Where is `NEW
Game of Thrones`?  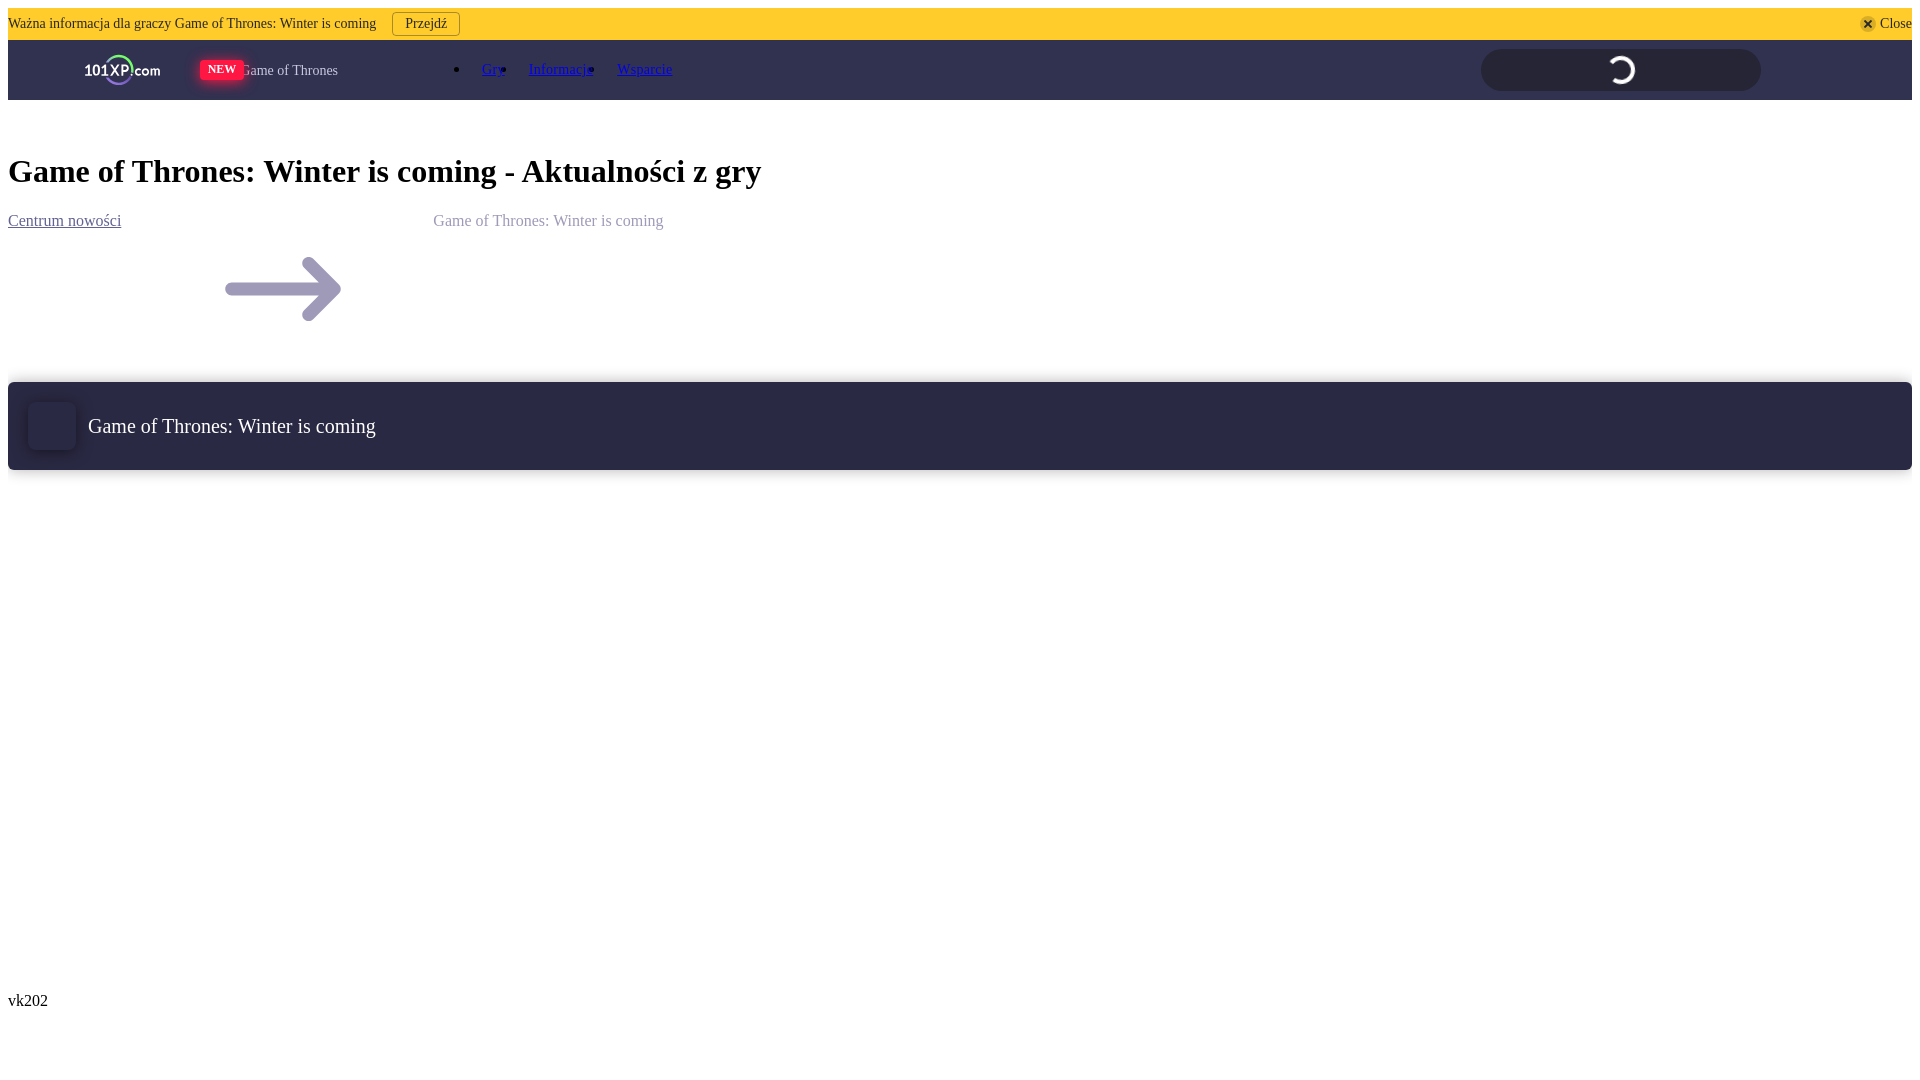 NEW
Game of Thrones is located at coordinates (305, 70).